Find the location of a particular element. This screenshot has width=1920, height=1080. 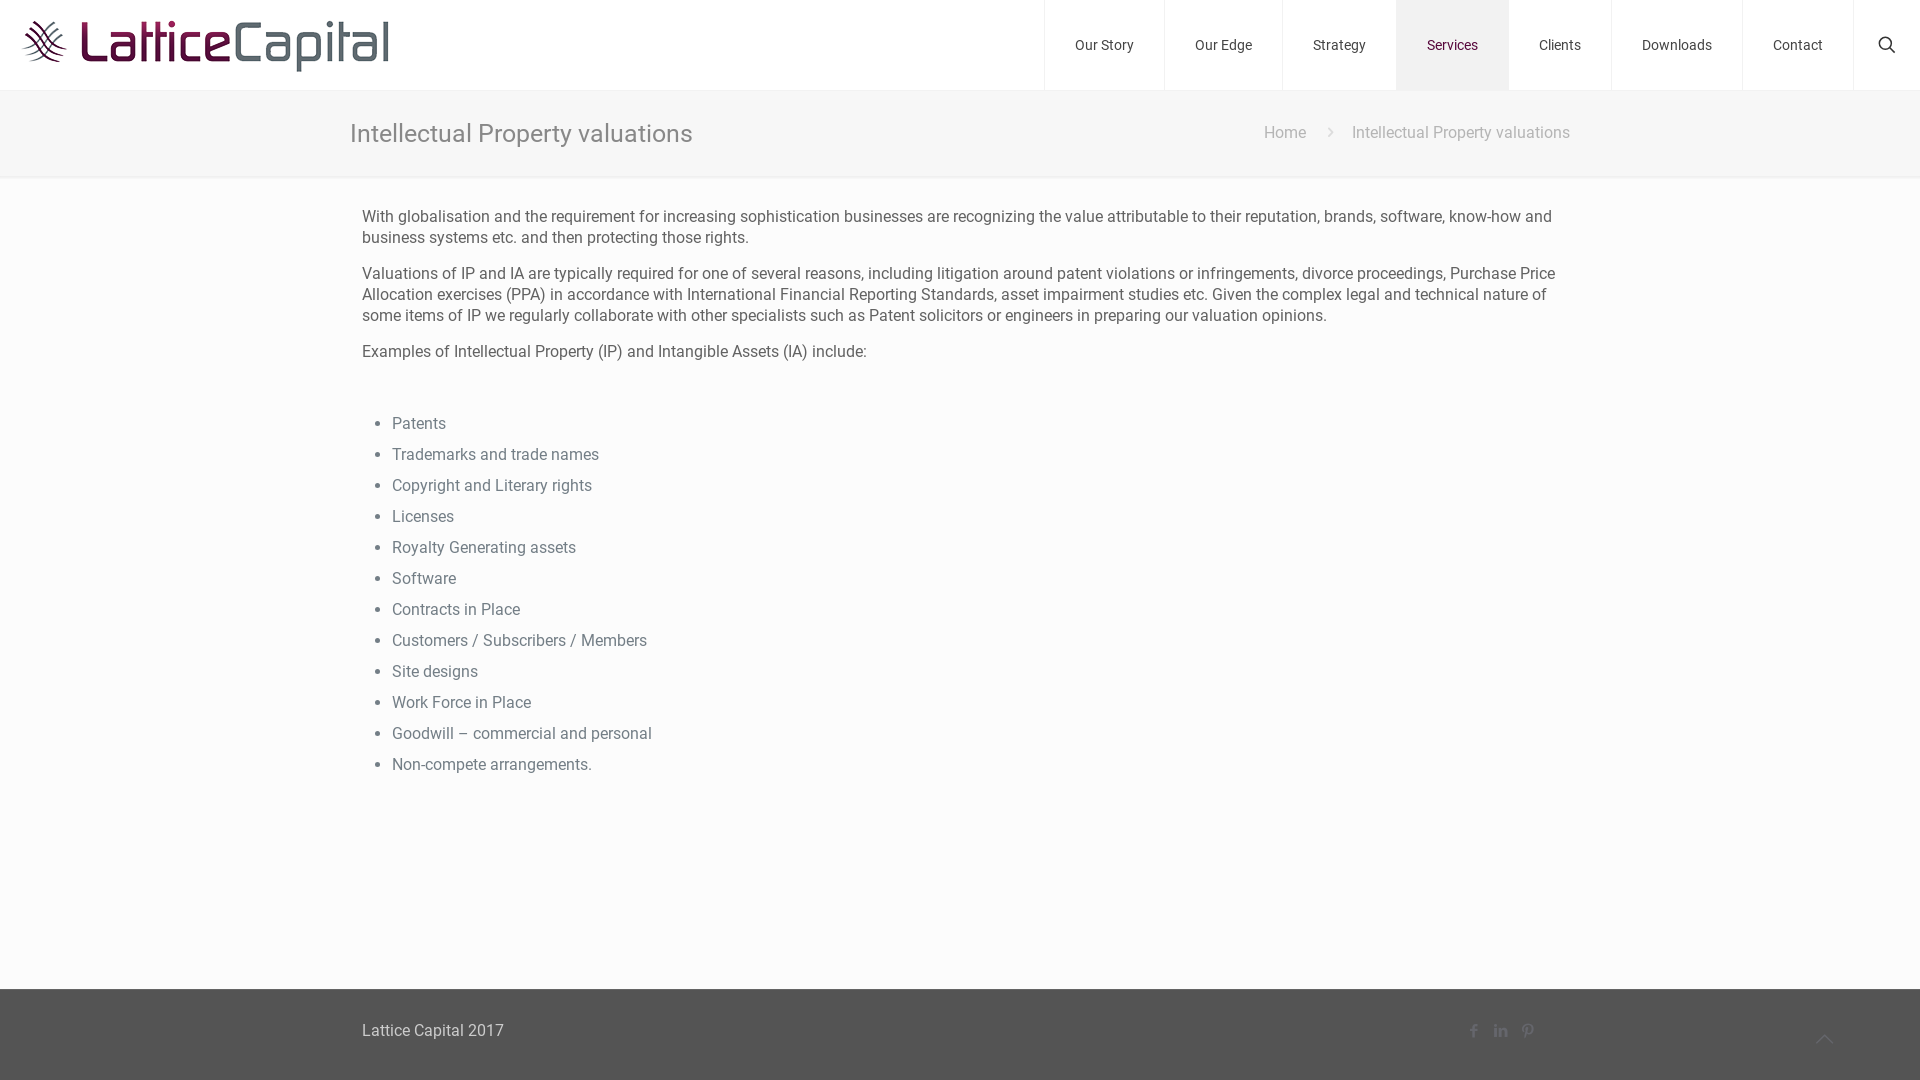

Strategy is located at coordinates (1340, 45).